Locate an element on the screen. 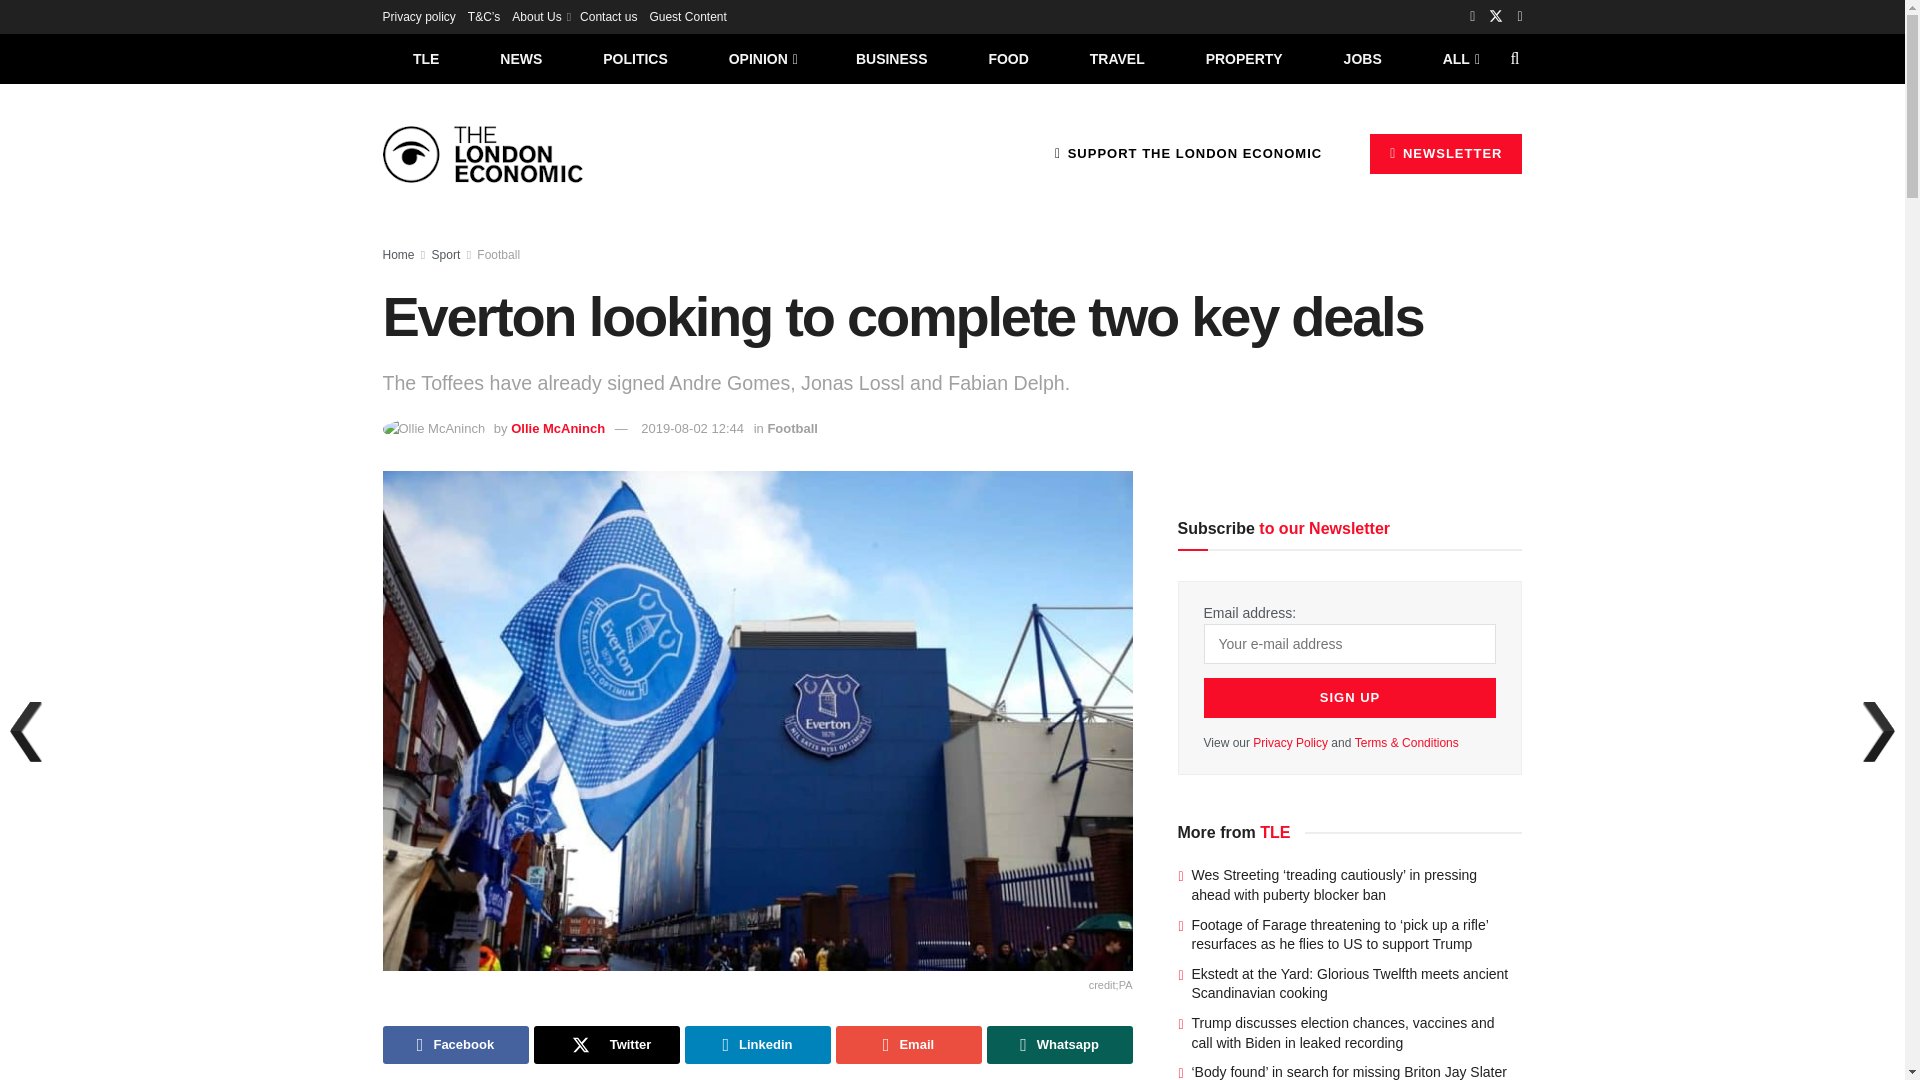  Guest Content is located at coordinates (686, 16).